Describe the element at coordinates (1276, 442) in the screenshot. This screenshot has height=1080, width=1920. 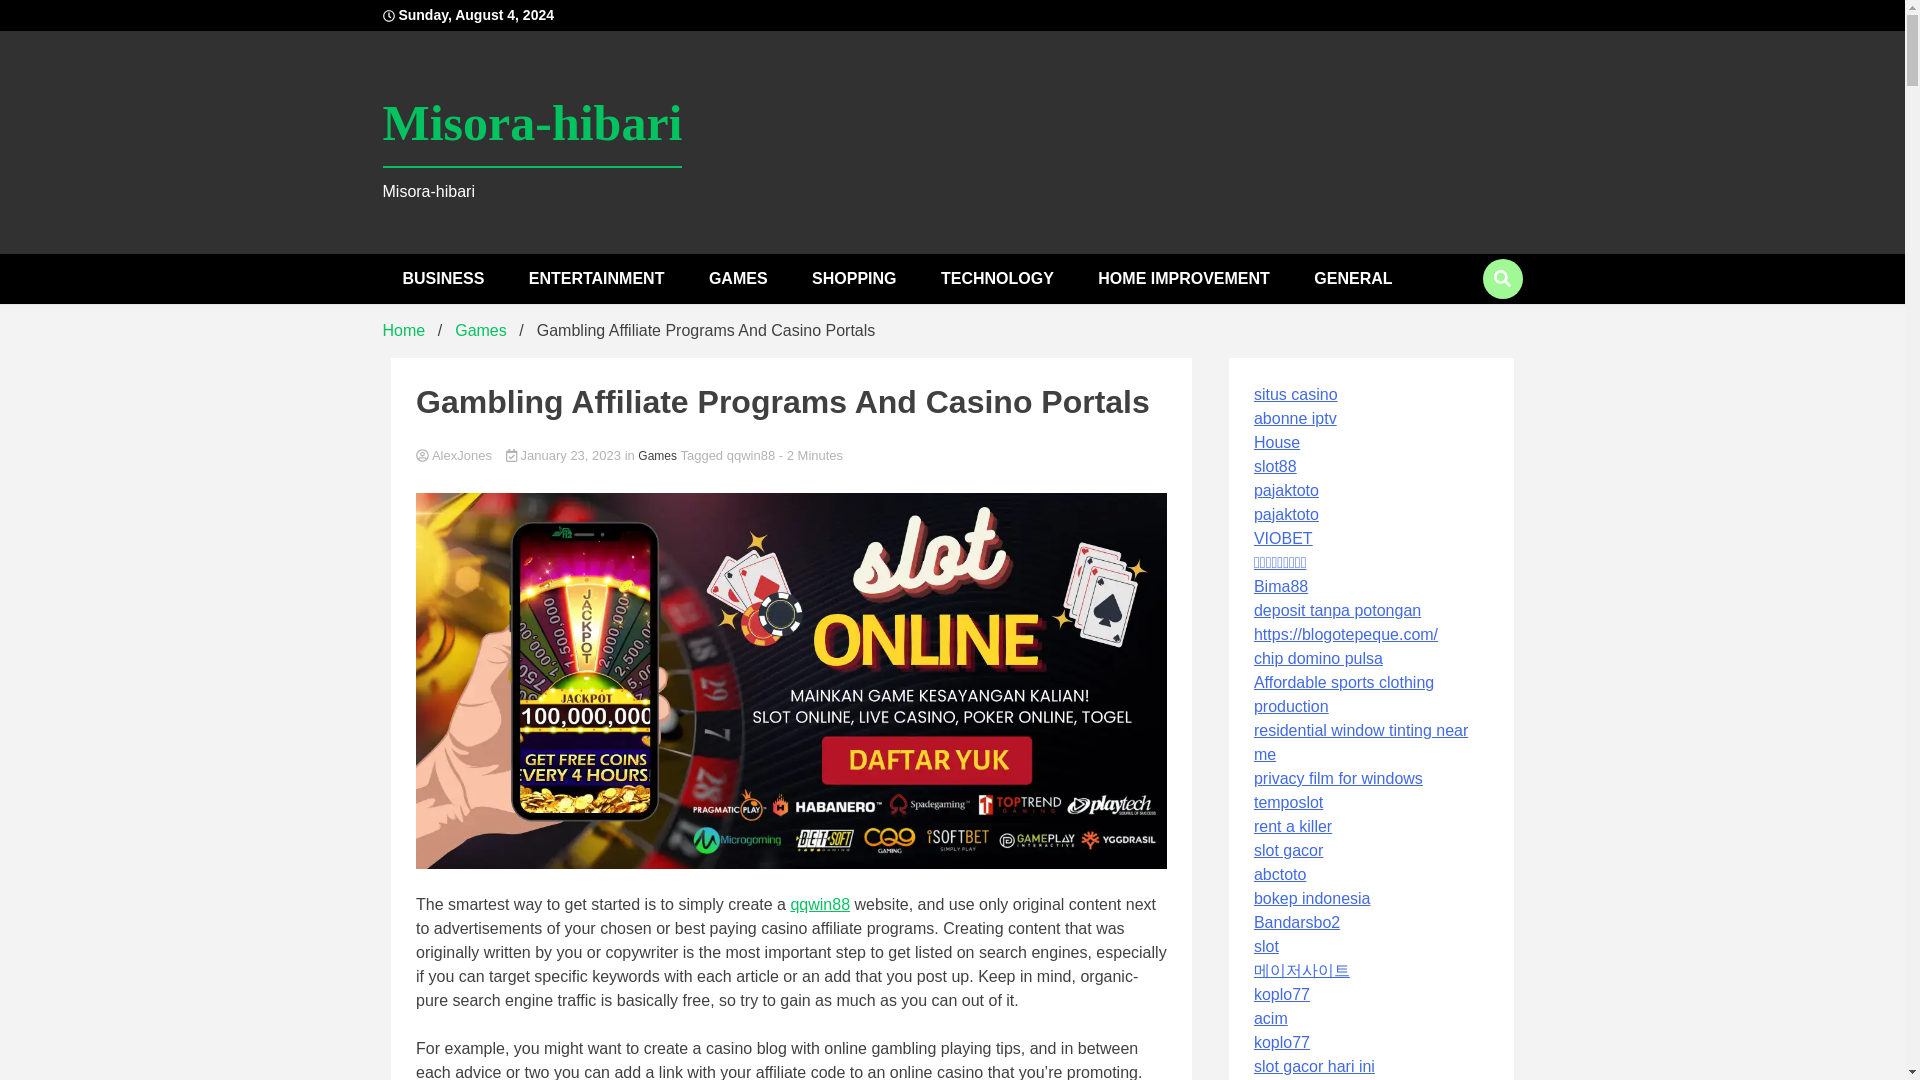
I see `House` at that location.